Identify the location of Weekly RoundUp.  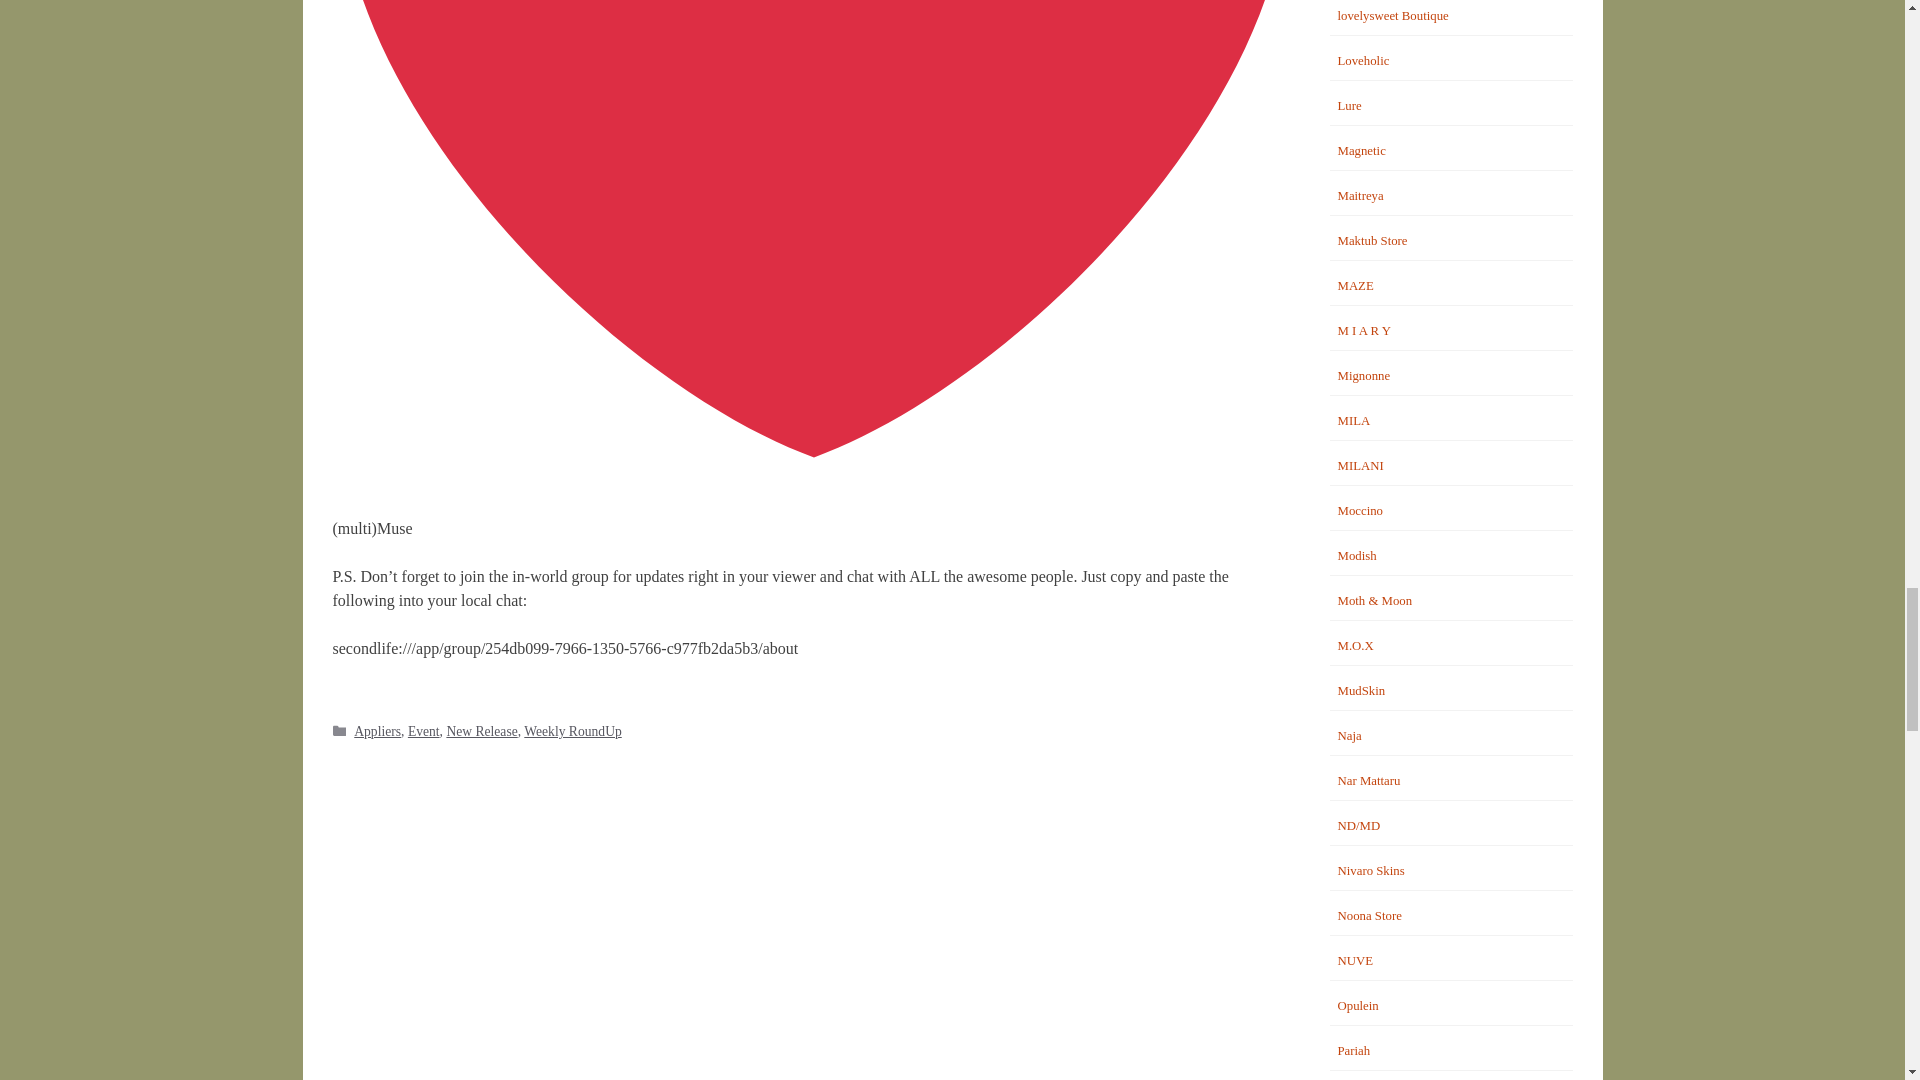
(572, 730).